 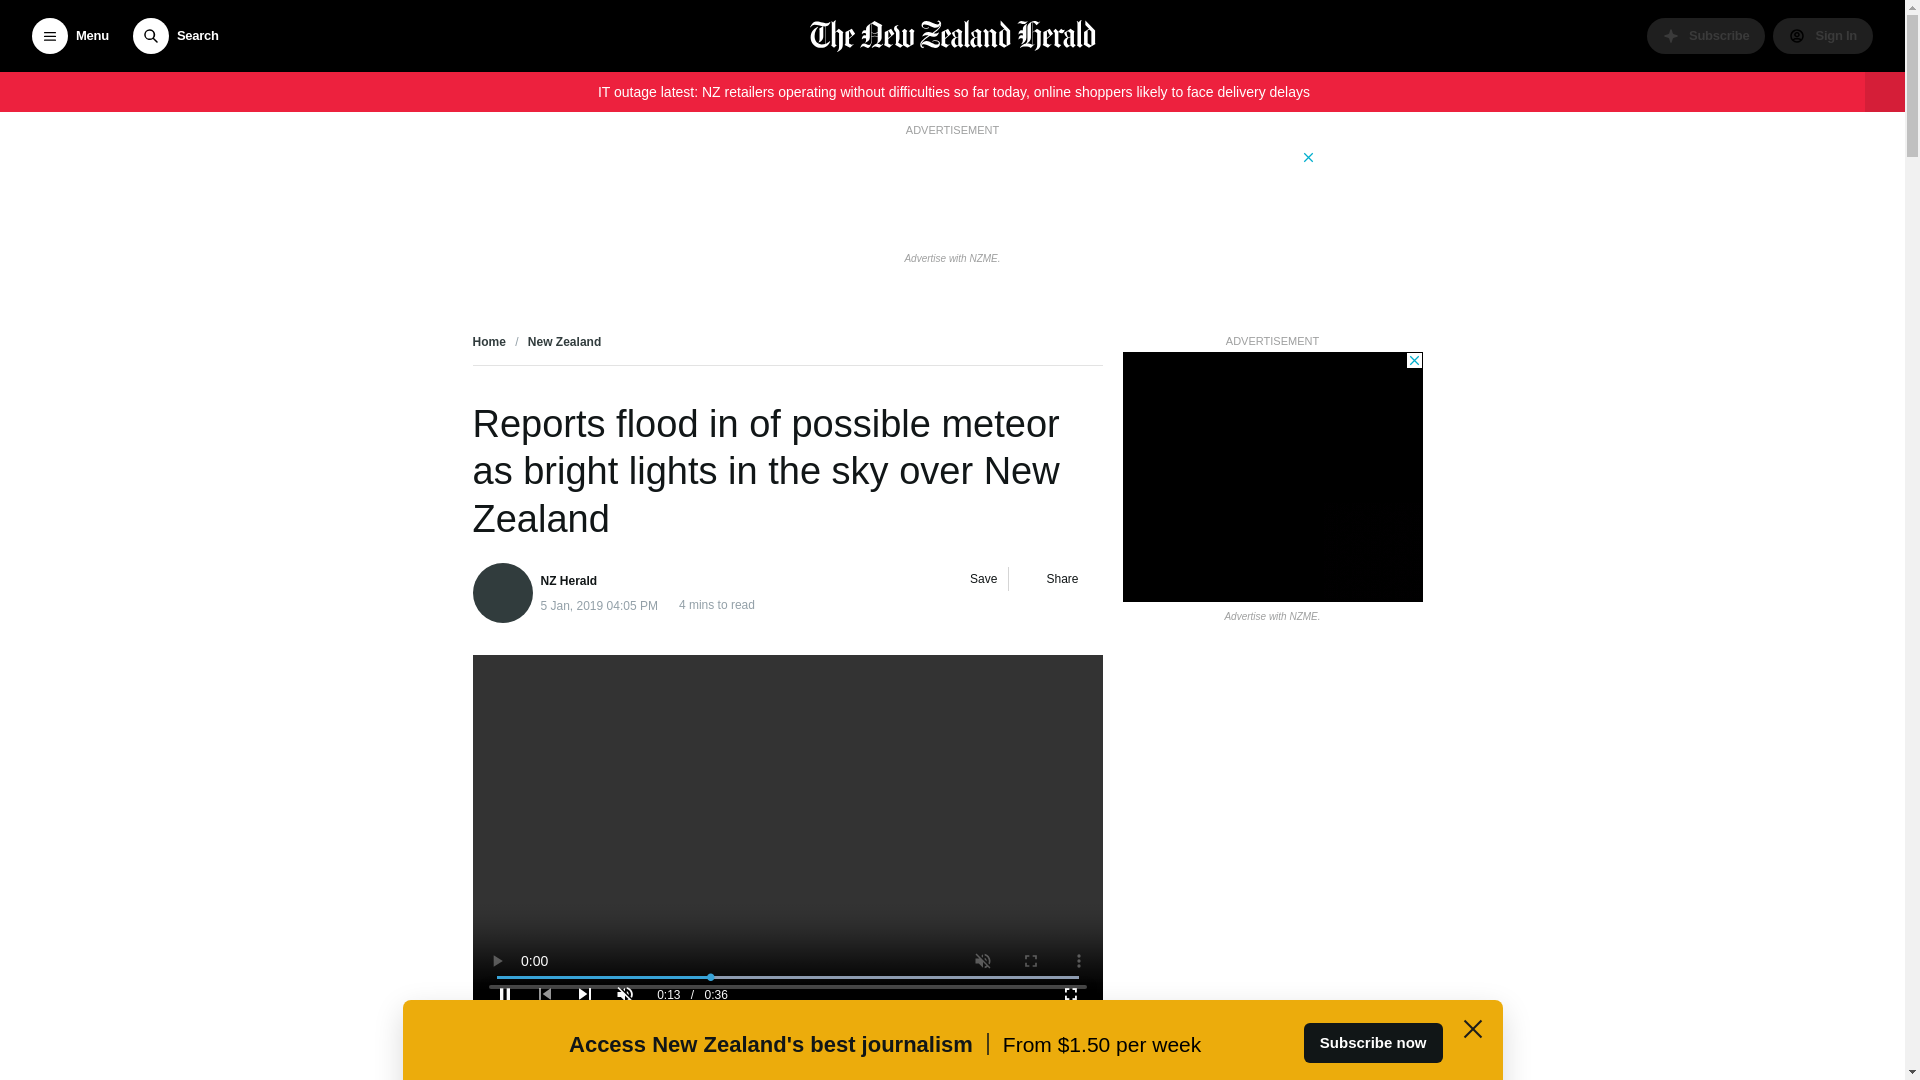 What do you see at coordinates (1070, 993) in the screenshot?
I see `Fullscreen` at bounding box center [1070, 993].